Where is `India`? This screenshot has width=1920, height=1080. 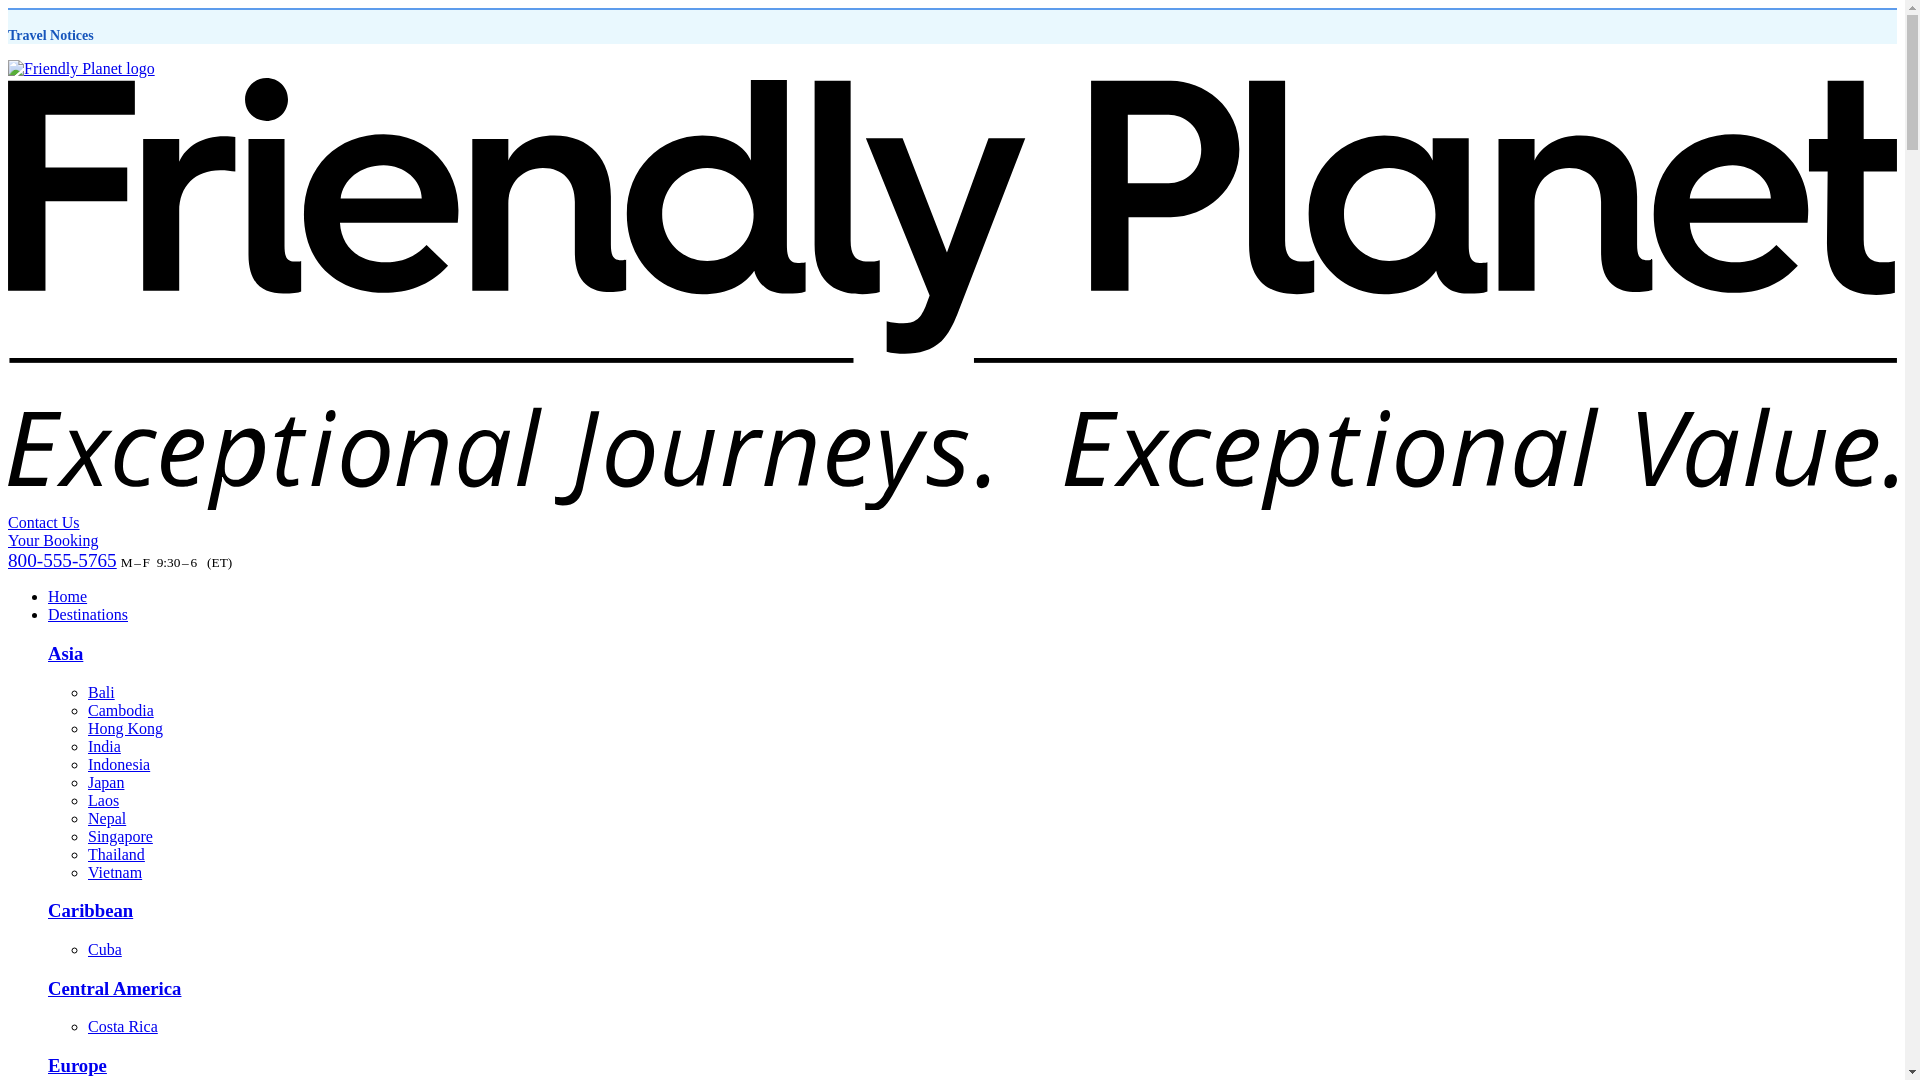 India is located at coordinates (104, 746).